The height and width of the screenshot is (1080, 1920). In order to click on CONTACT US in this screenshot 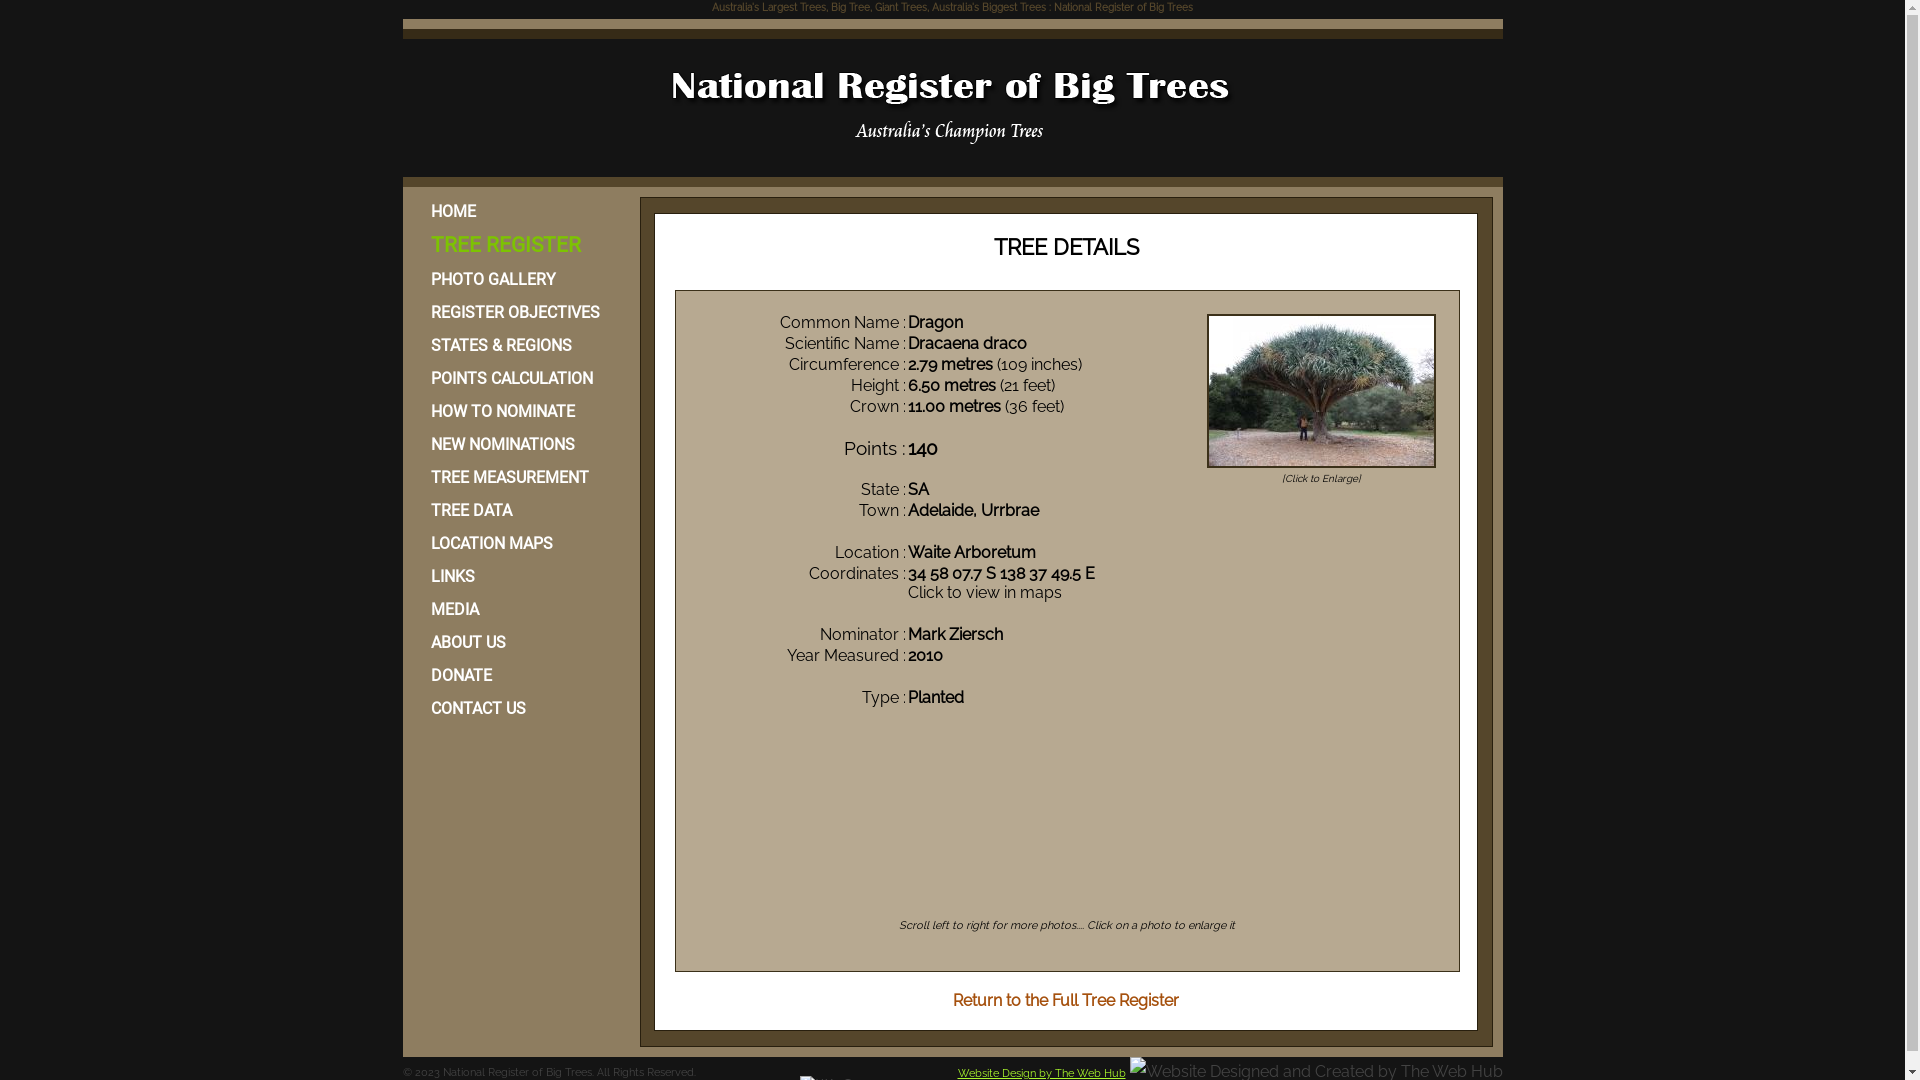, I will do `click(518, 708)`.